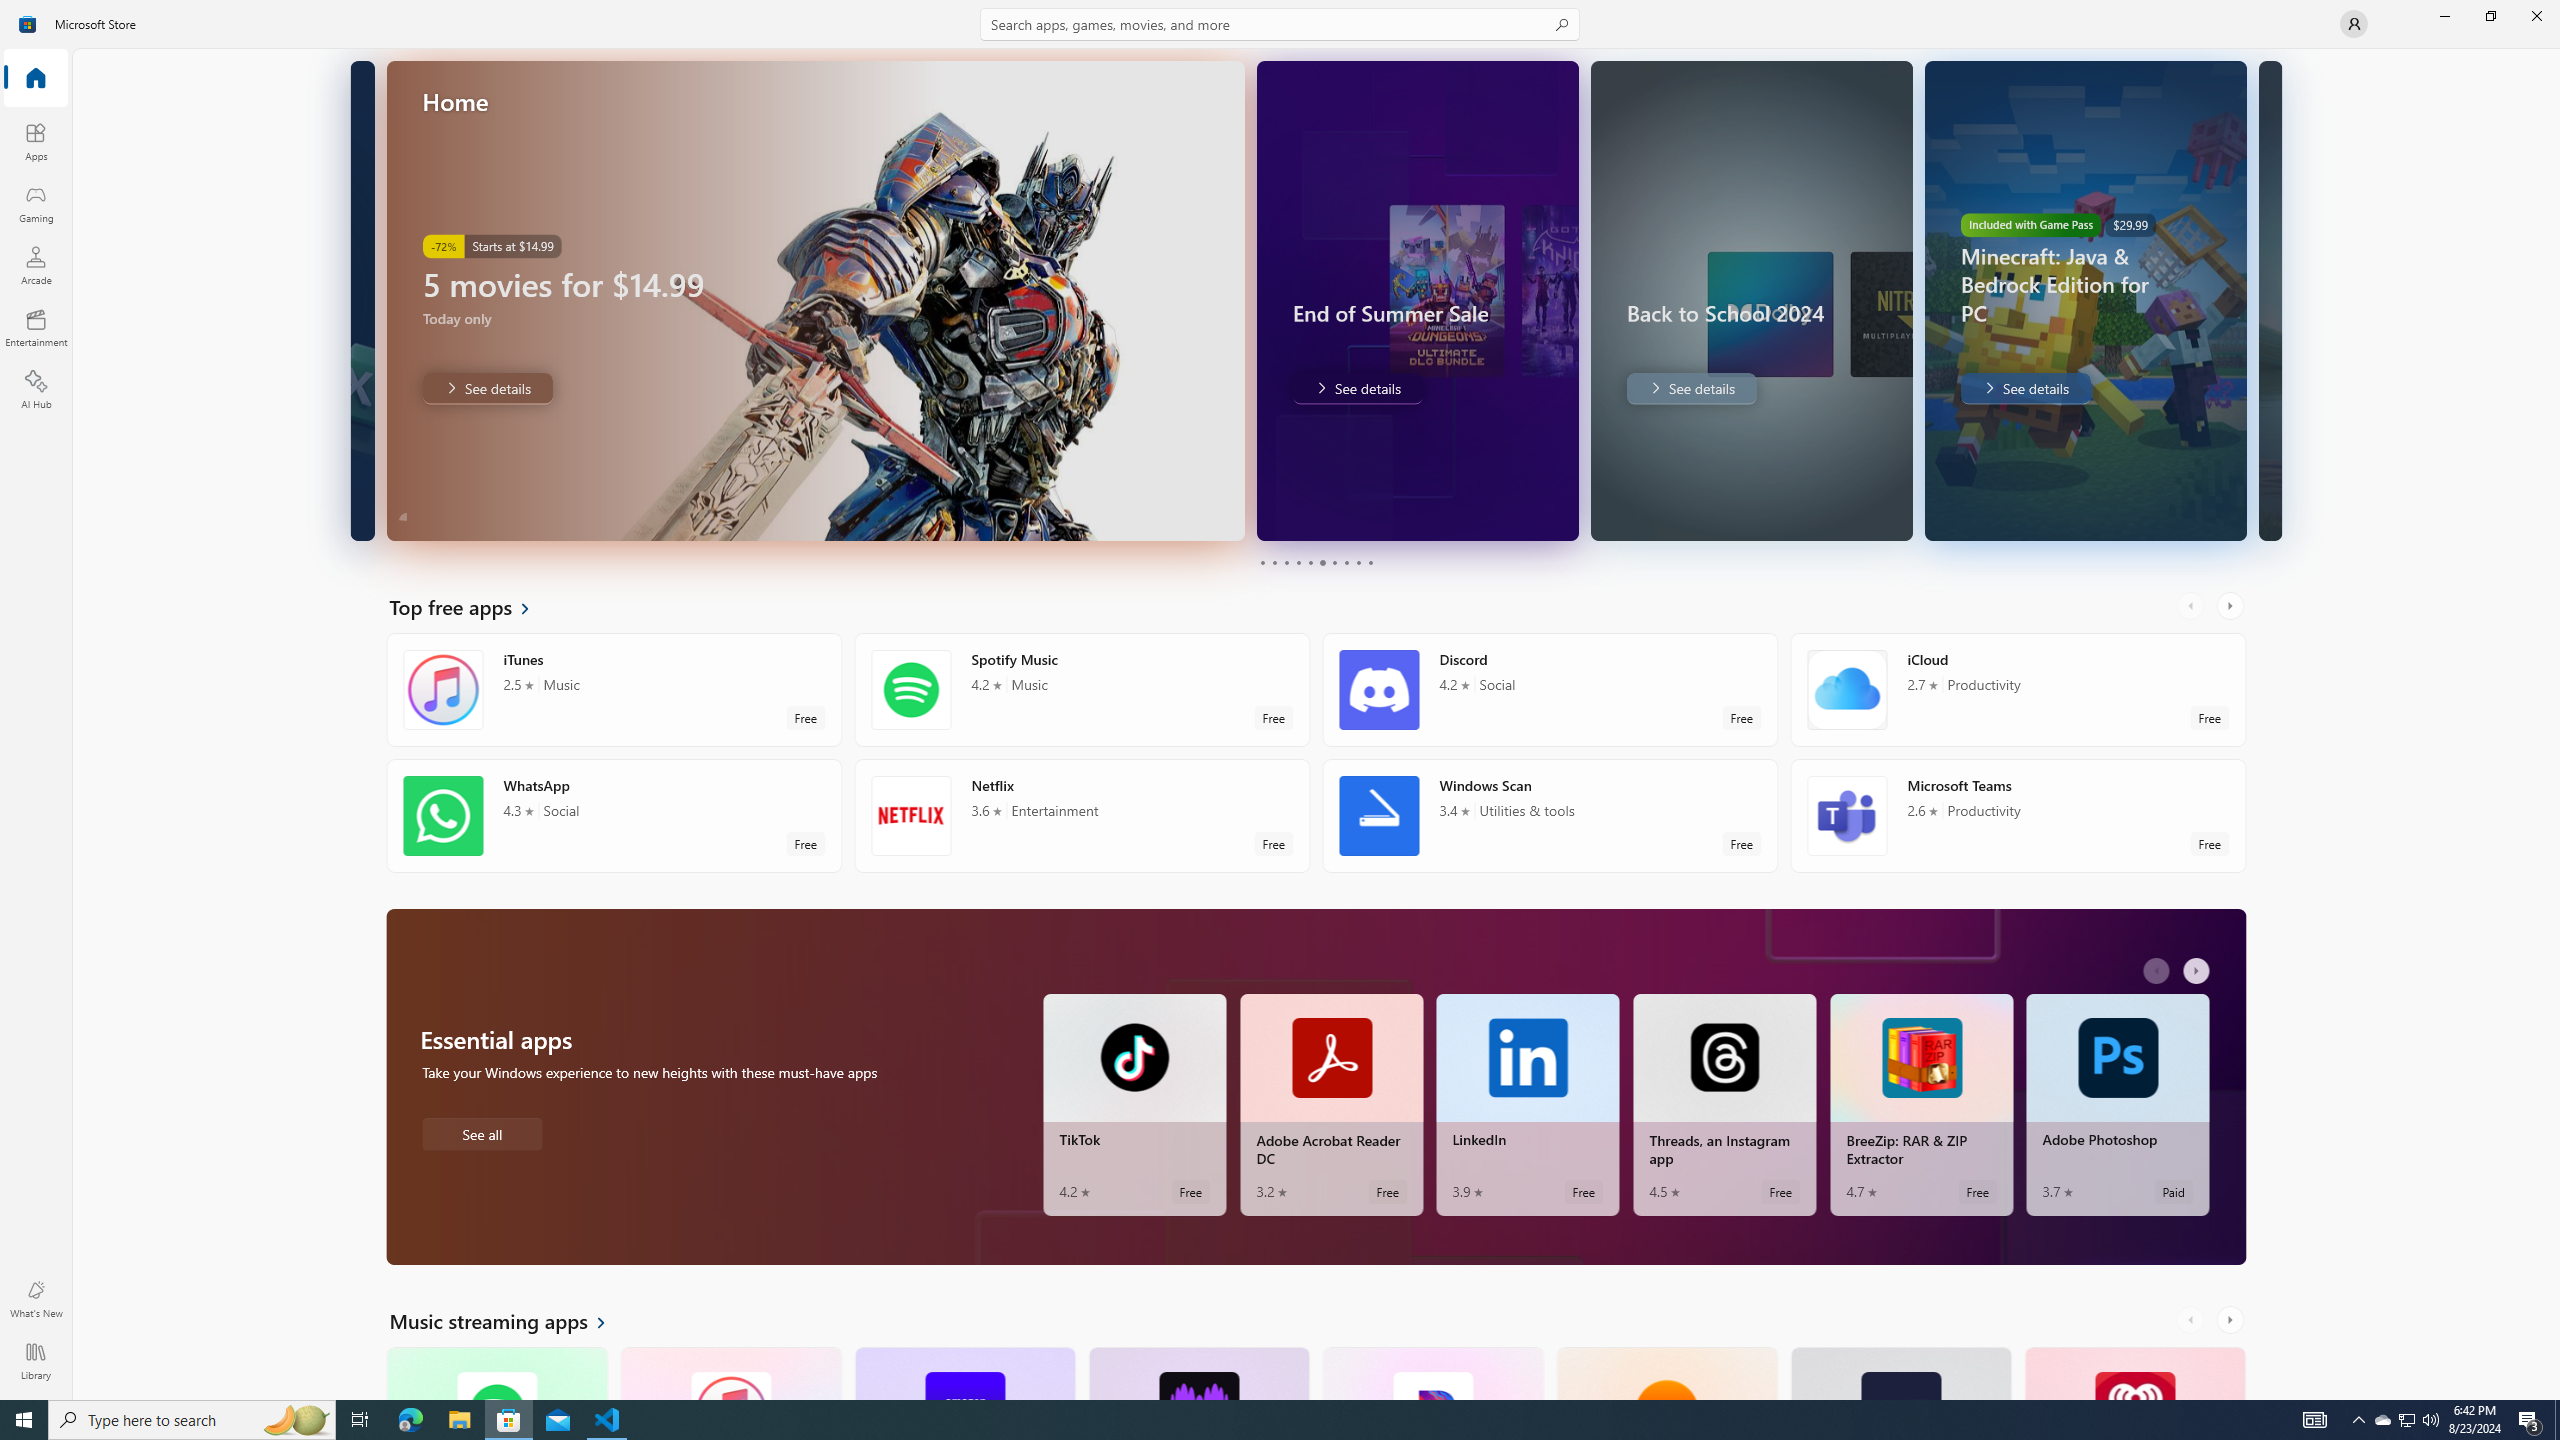 The width and height of the screenshot is (2560, 1440). What do you see at coordinates (482, 1133) in the screenshot?
I see `See all  Essential apps` at bounding box center [482, 1133].